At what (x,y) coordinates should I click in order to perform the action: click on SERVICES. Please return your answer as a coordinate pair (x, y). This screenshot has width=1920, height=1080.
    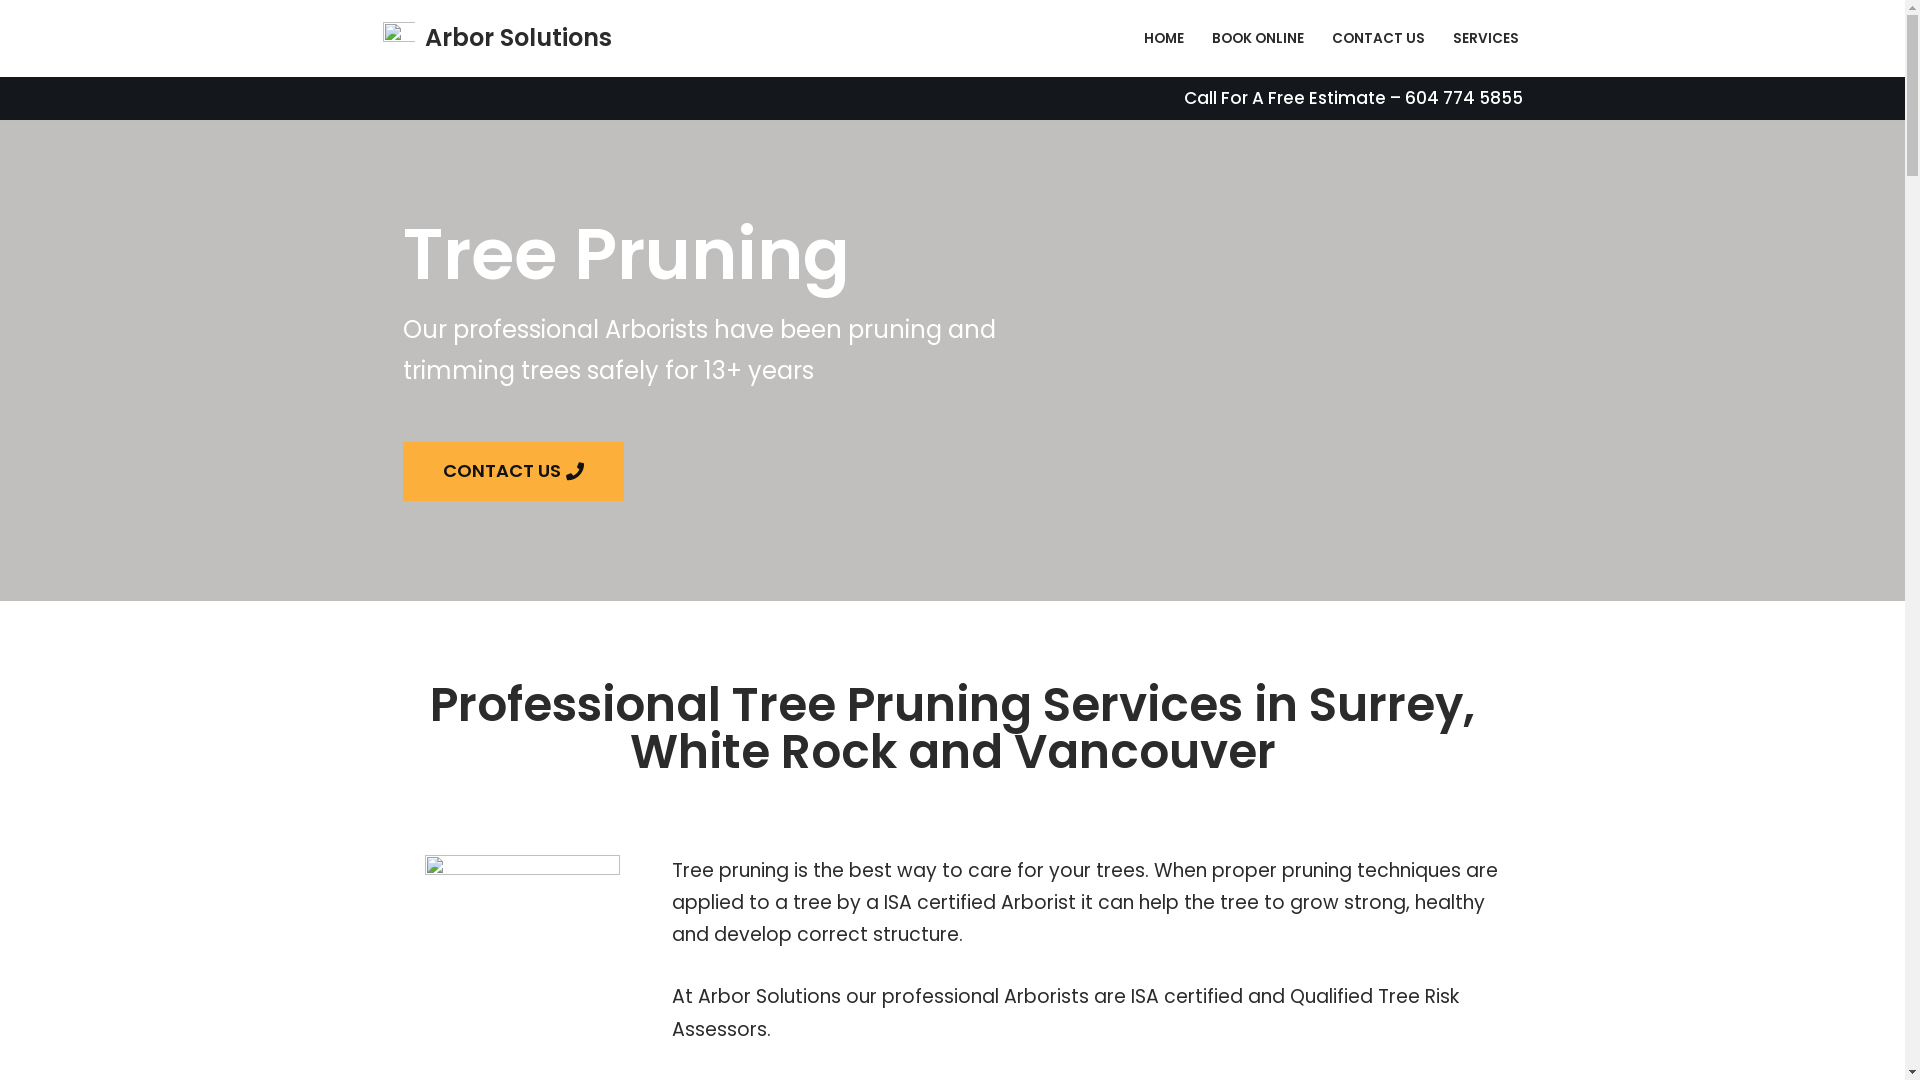
    Looking at the image, I should click on (1485, 38).